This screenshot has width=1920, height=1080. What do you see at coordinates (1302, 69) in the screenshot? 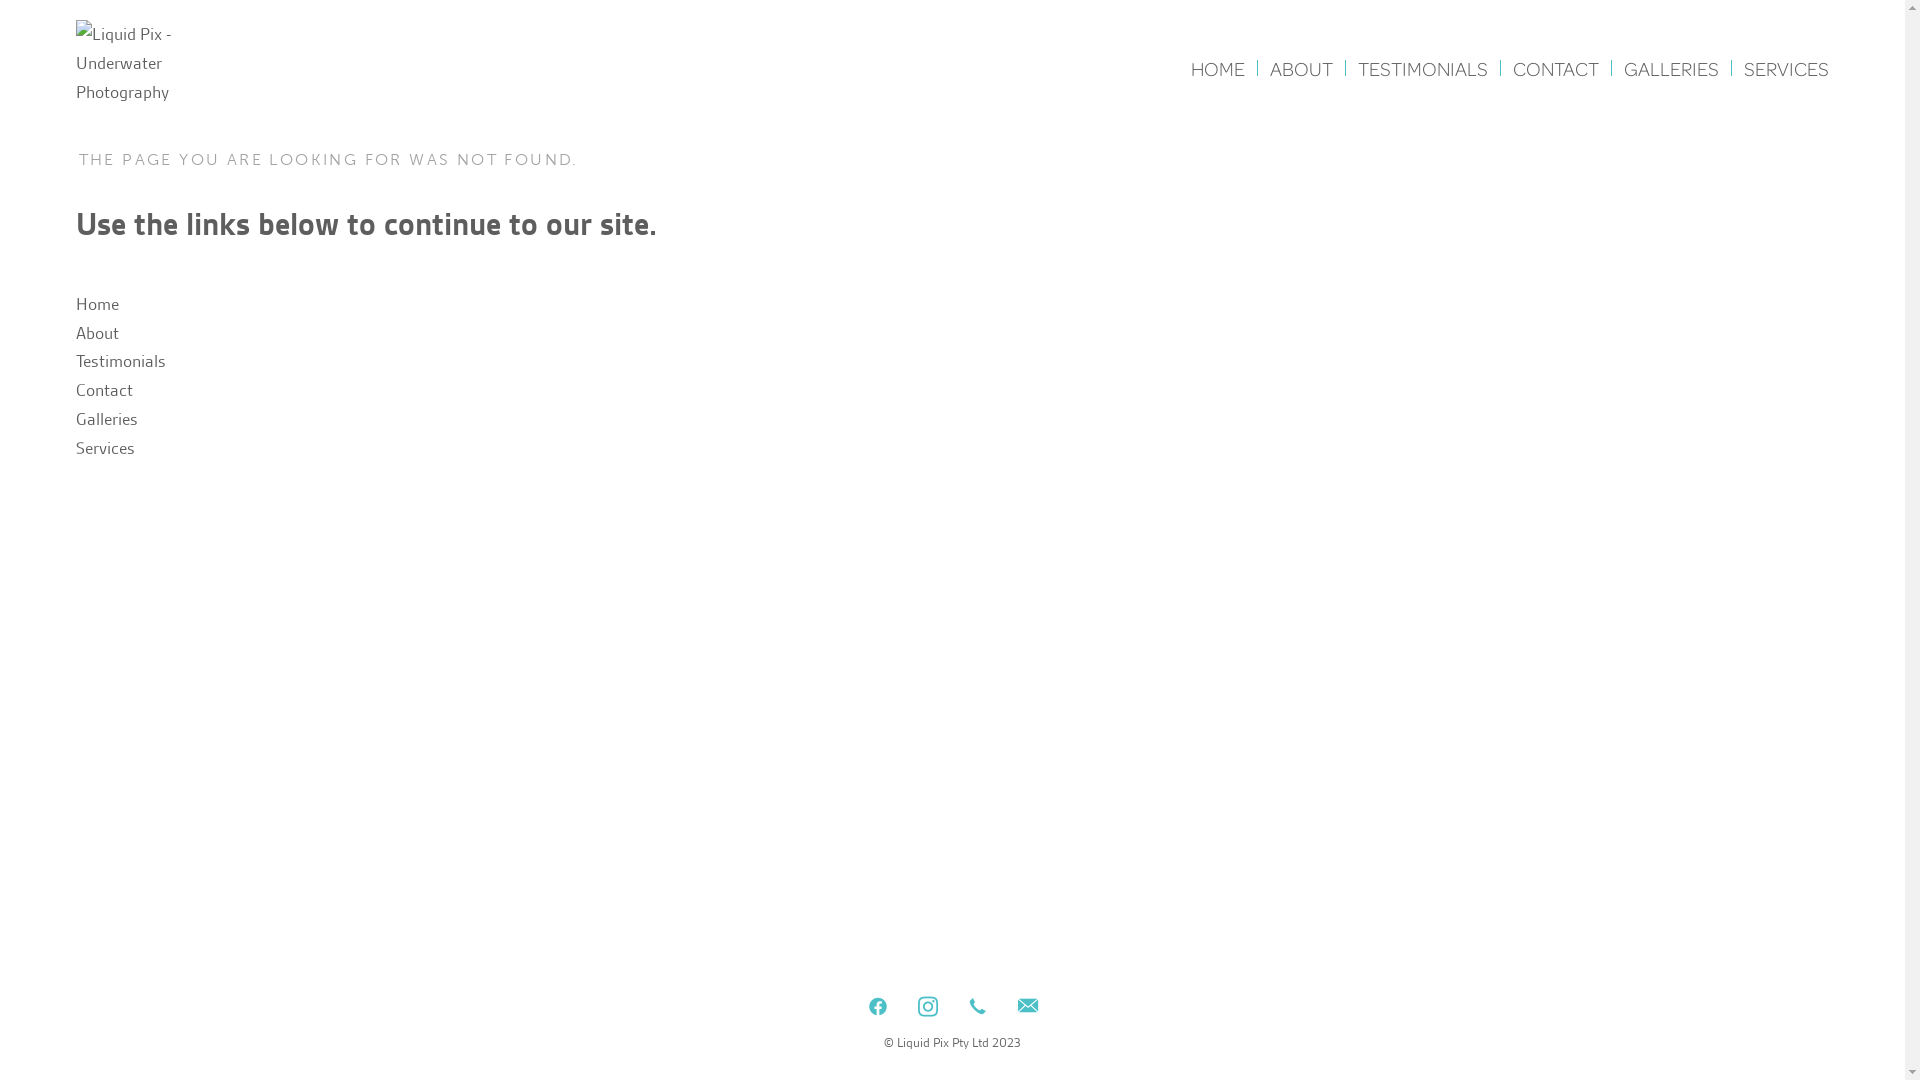
I see `ABOUT` at bounding box center [1302, 69].